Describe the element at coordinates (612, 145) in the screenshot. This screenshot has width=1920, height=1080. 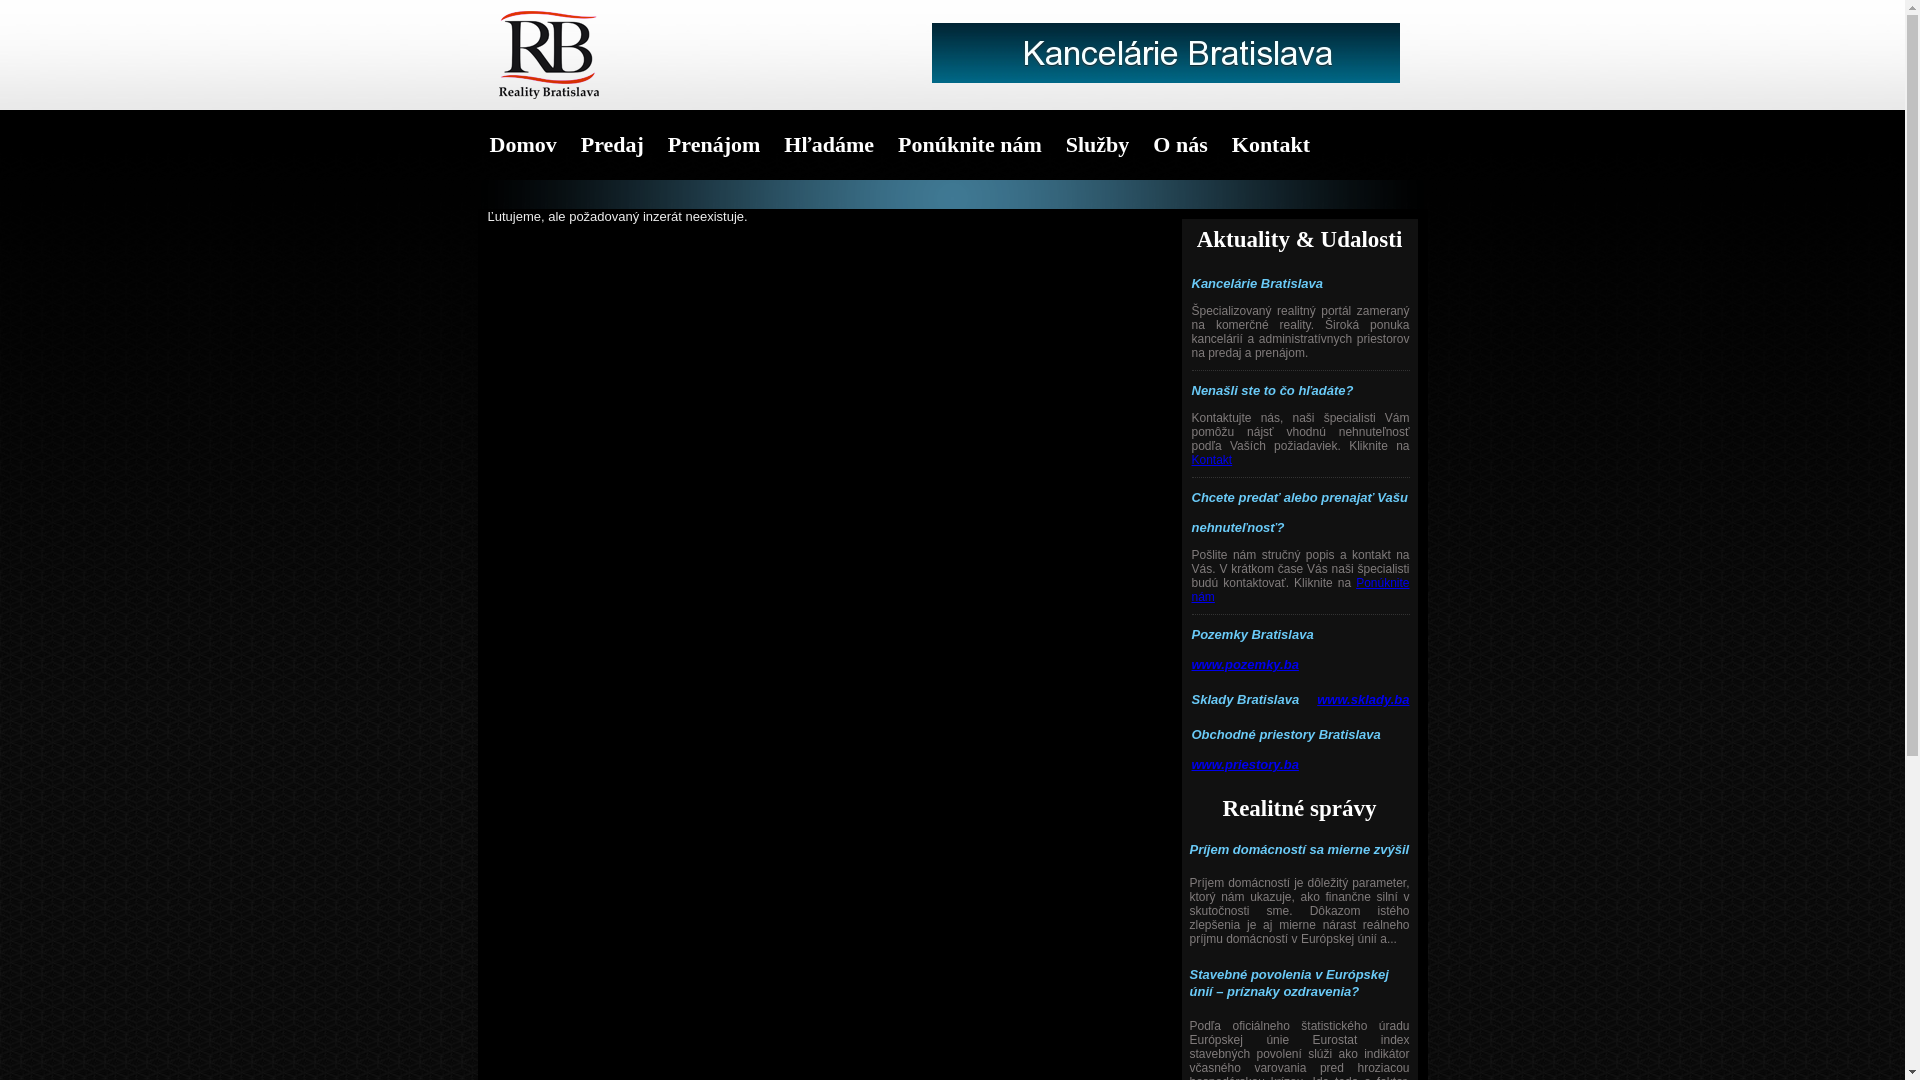
I see `Predaj` at that location.